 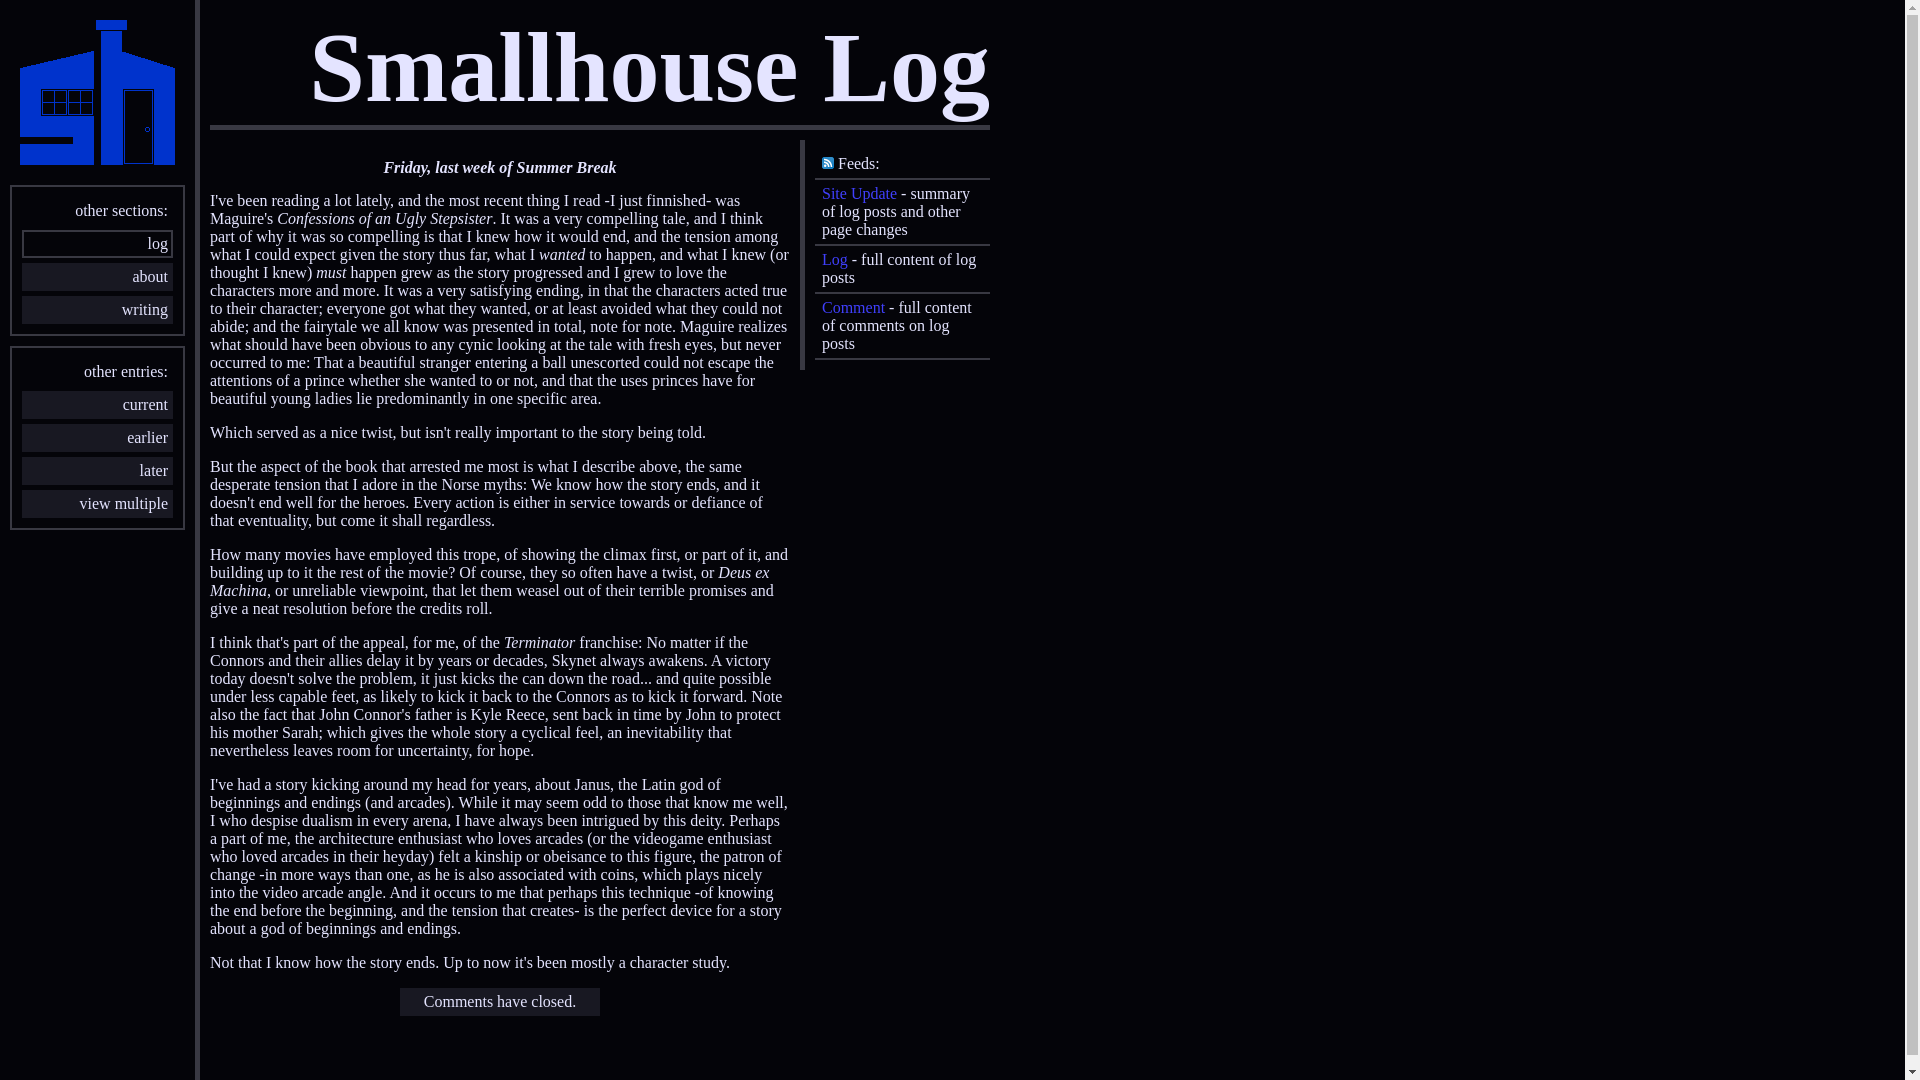 I want to click on earlier, so click(x=98, y=438).